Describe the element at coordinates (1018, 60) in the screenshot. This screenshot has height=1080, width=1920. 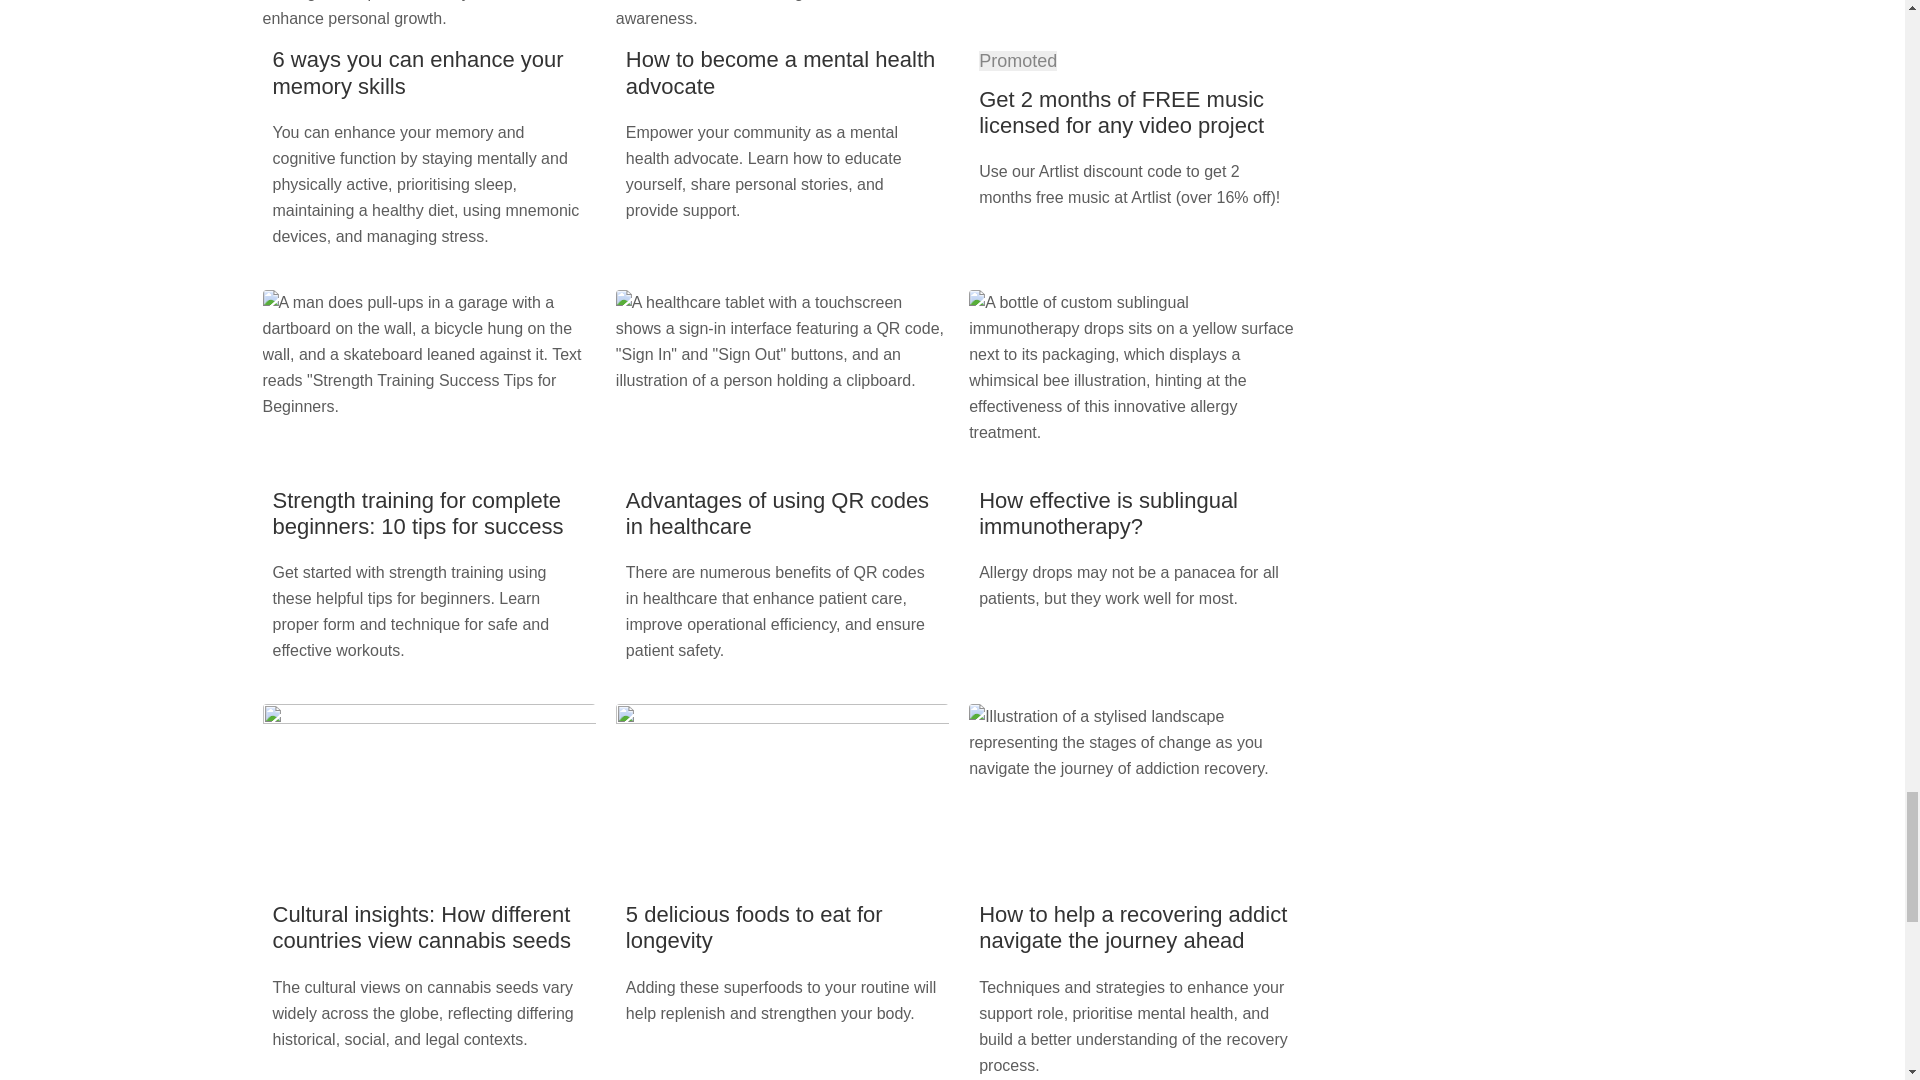
I see `Promoted` at that location.